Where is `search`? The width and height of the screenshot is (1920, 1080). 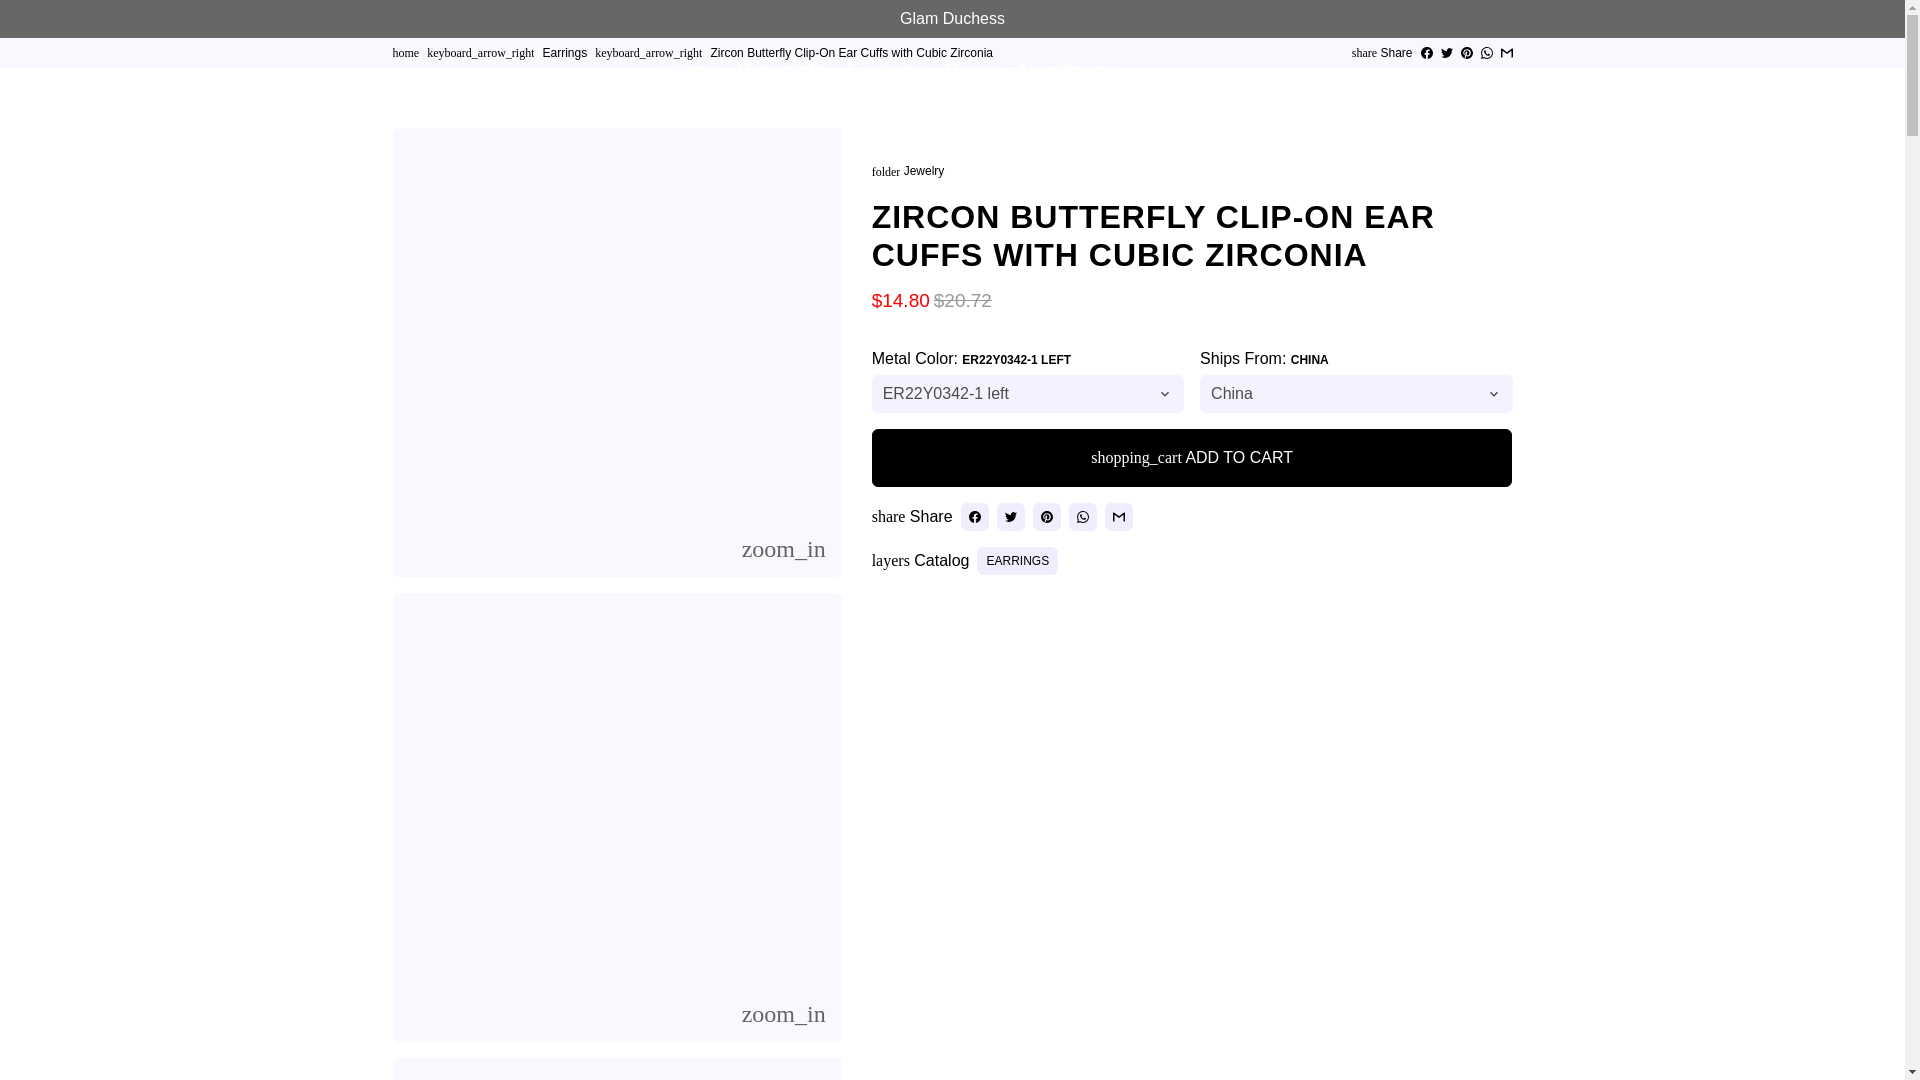 search is located at coordinates (1218, 88).